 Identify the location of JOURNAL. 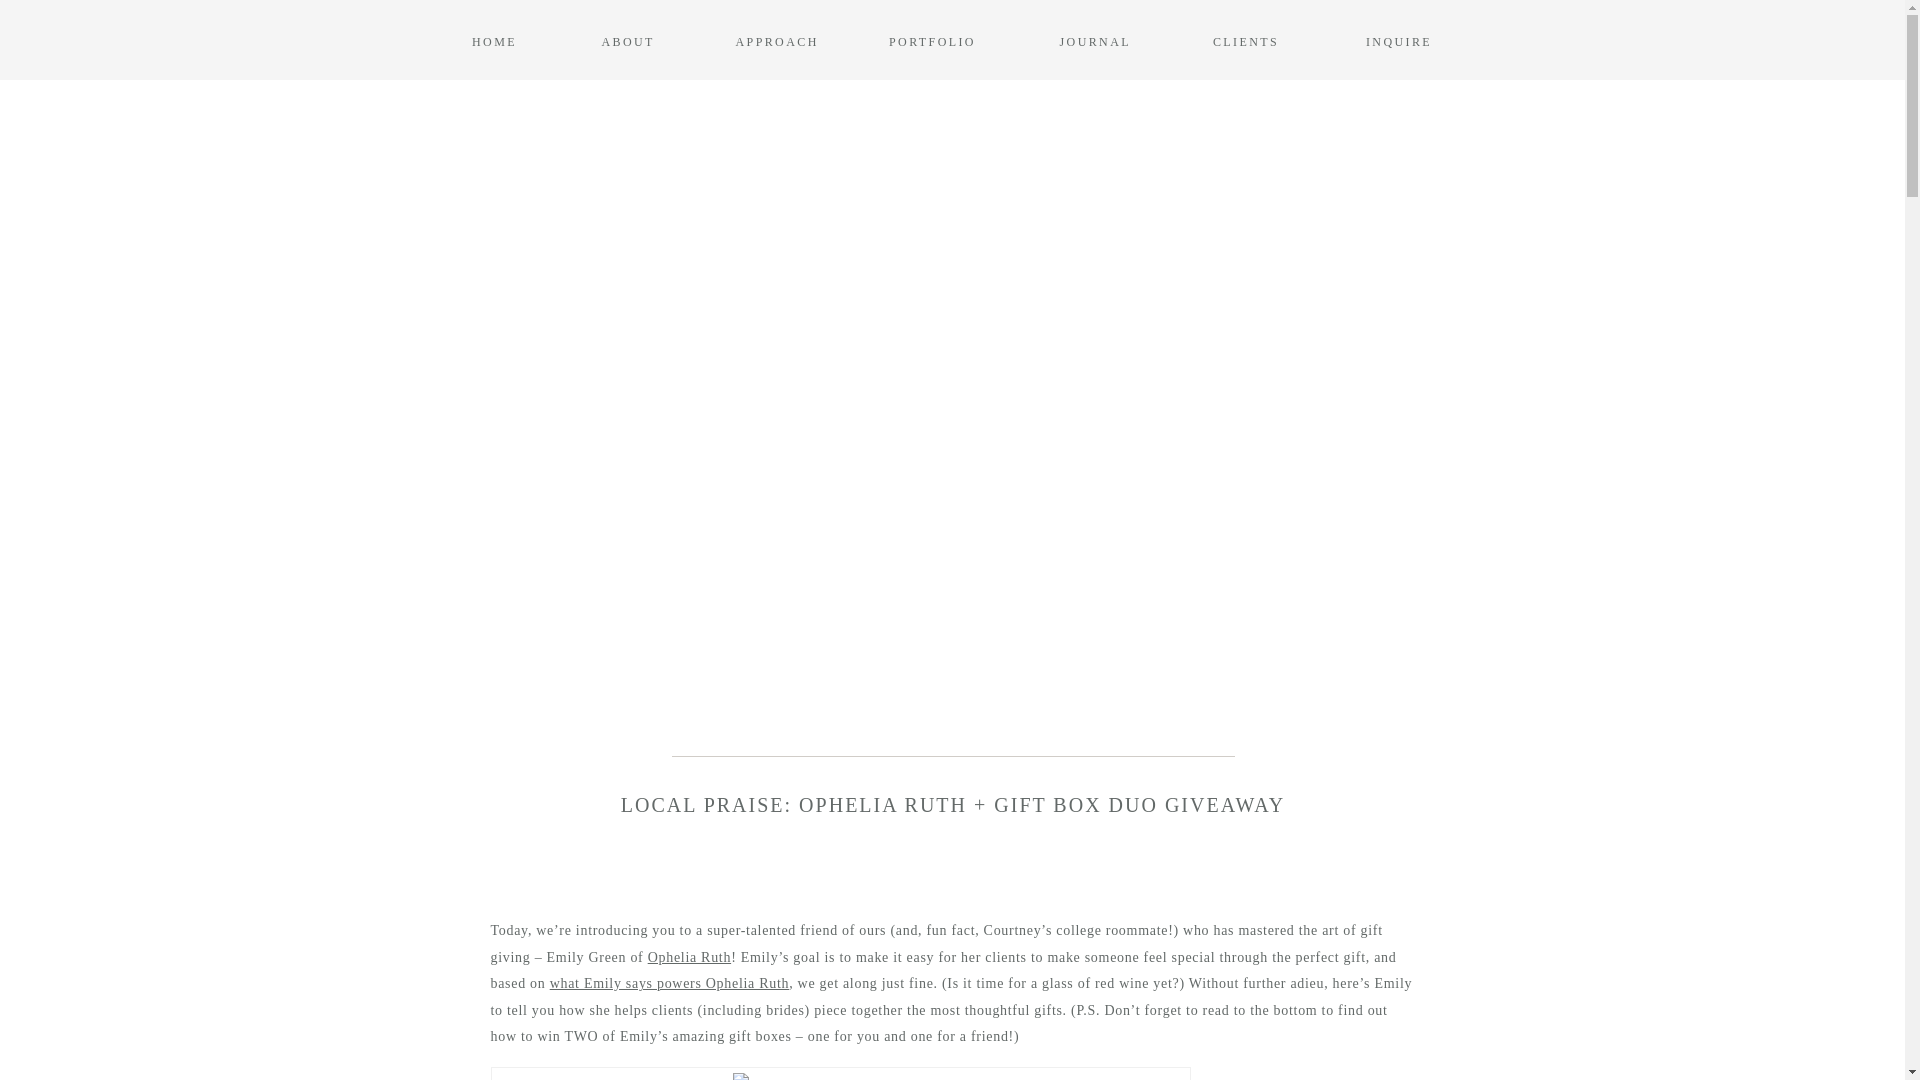
(1094, 40).